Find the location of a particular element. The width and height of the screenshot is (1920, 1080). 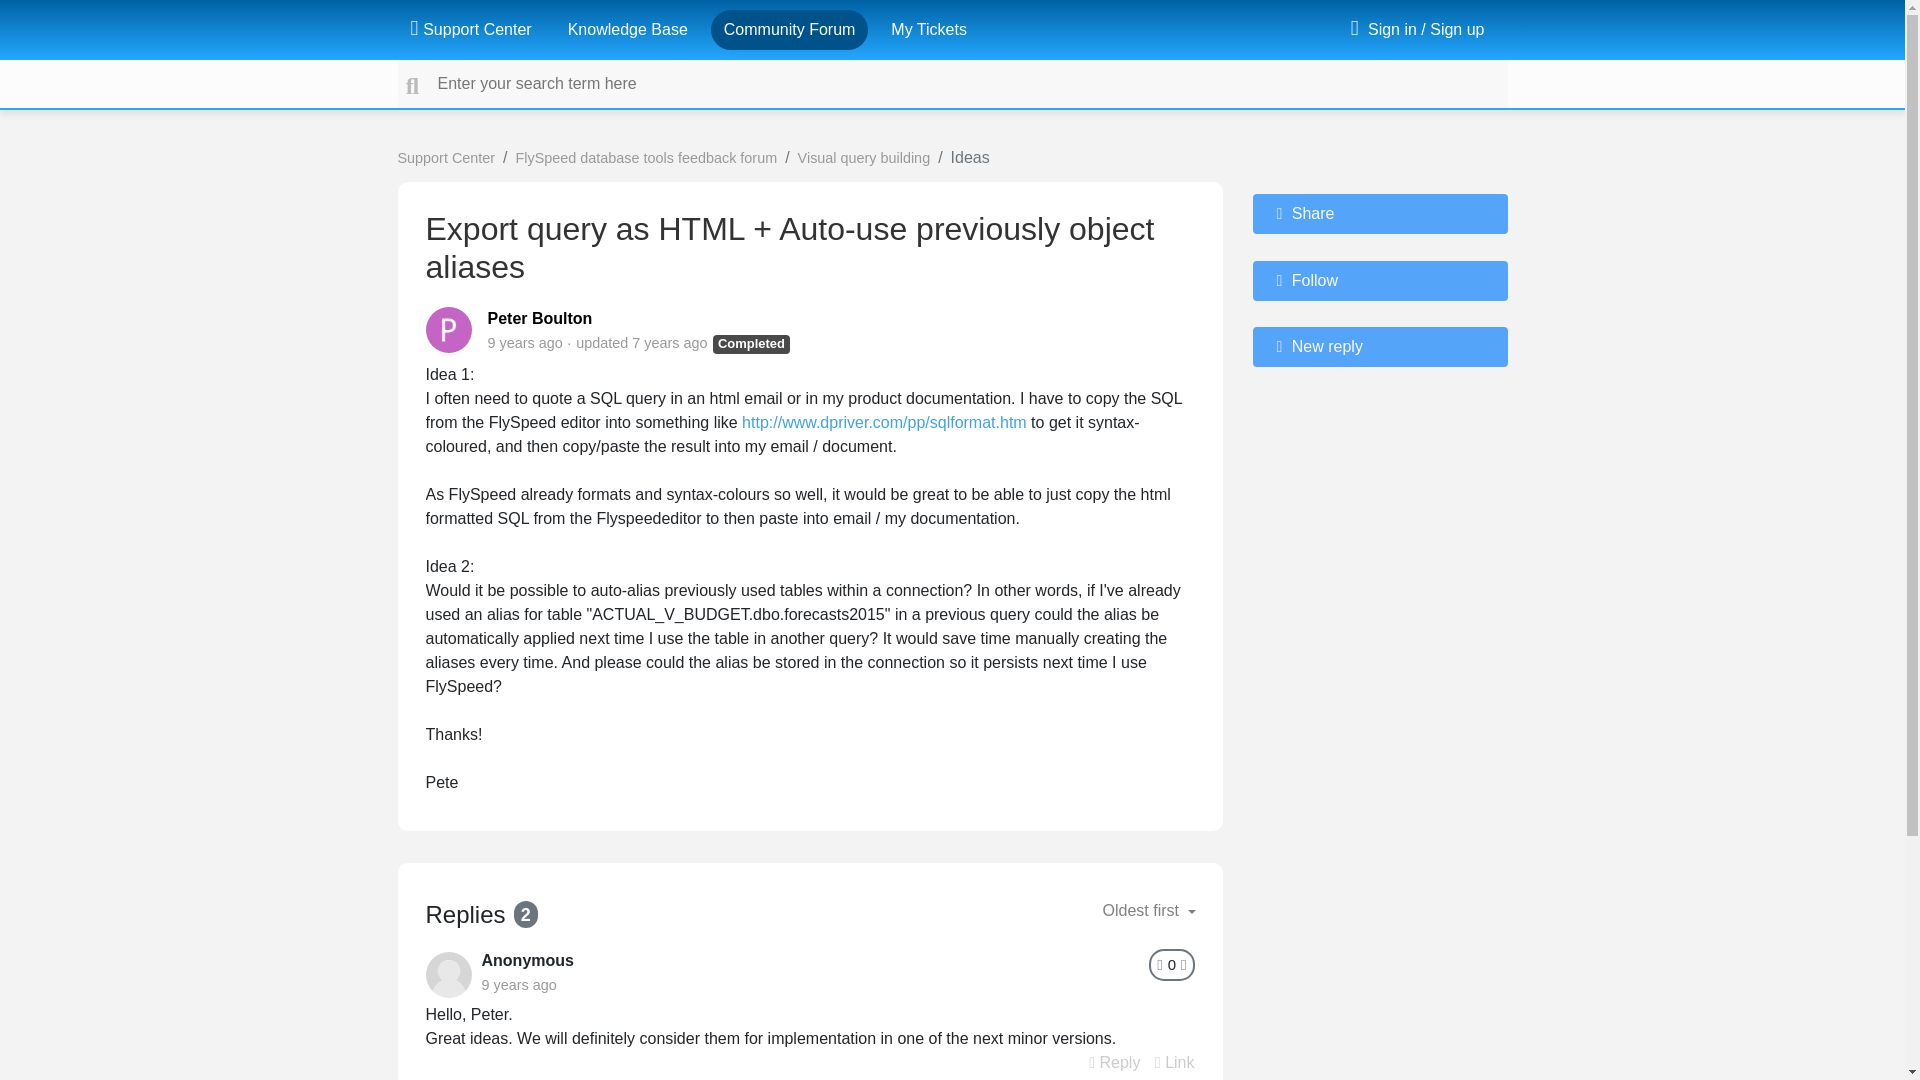

Support Center is located at coordinates (446, 158).